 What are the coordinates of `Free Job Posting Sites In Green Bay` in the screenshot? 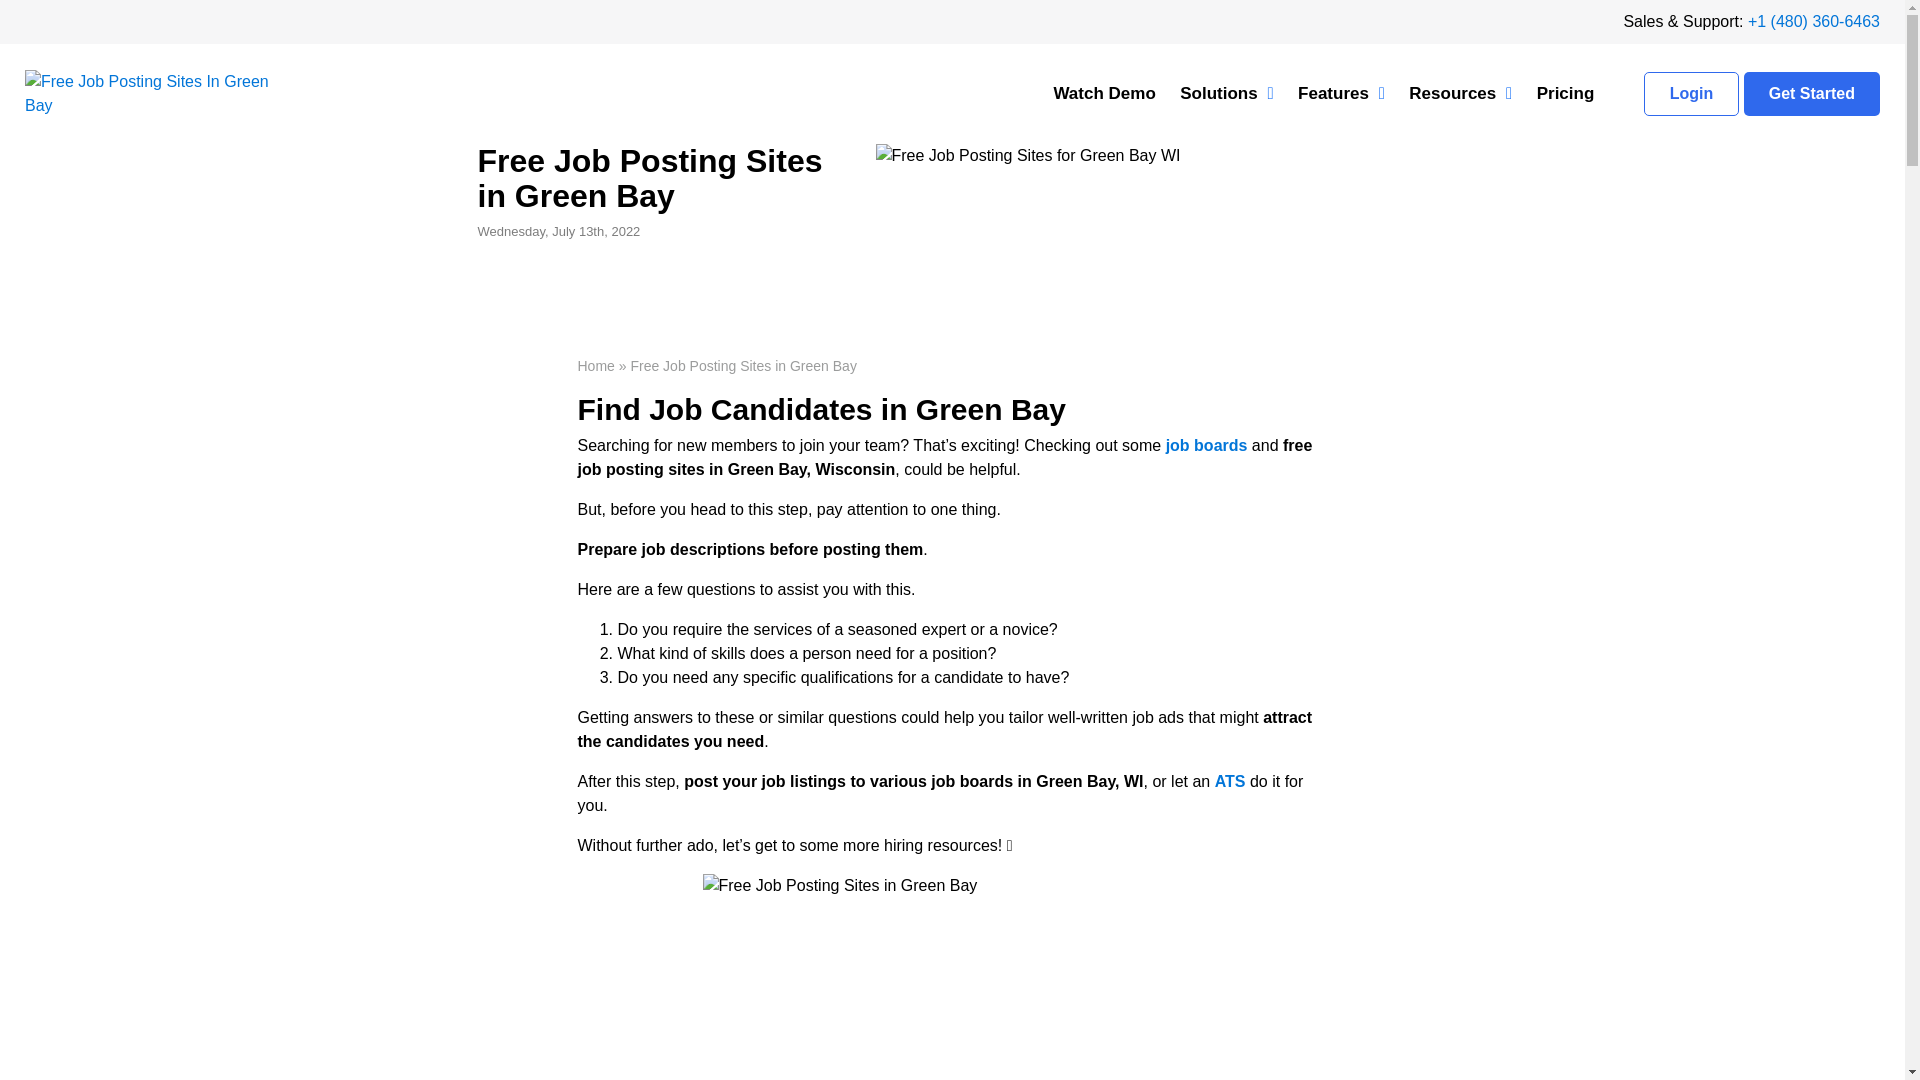 It's located at (952, 976).